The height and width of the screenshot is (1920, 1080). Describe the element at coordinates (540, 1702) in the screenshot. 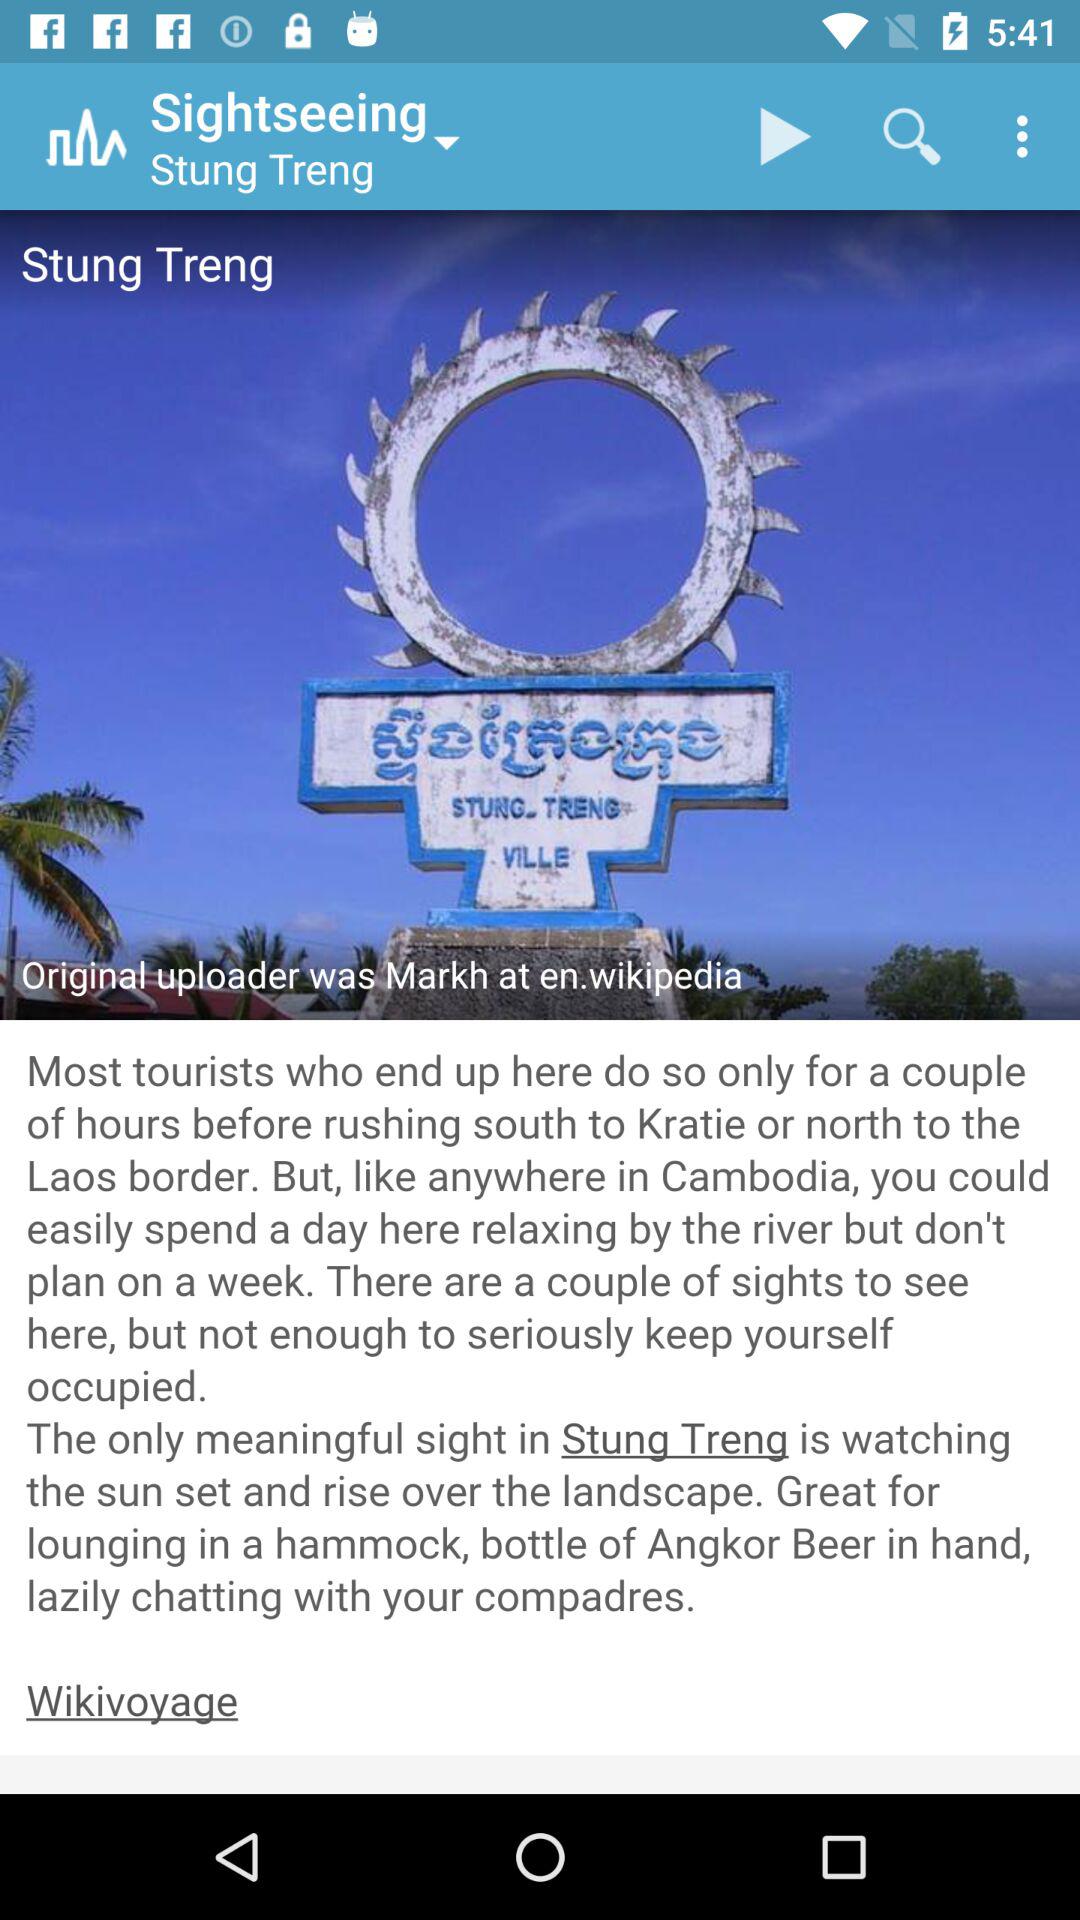

I see `go to new page` at that location.